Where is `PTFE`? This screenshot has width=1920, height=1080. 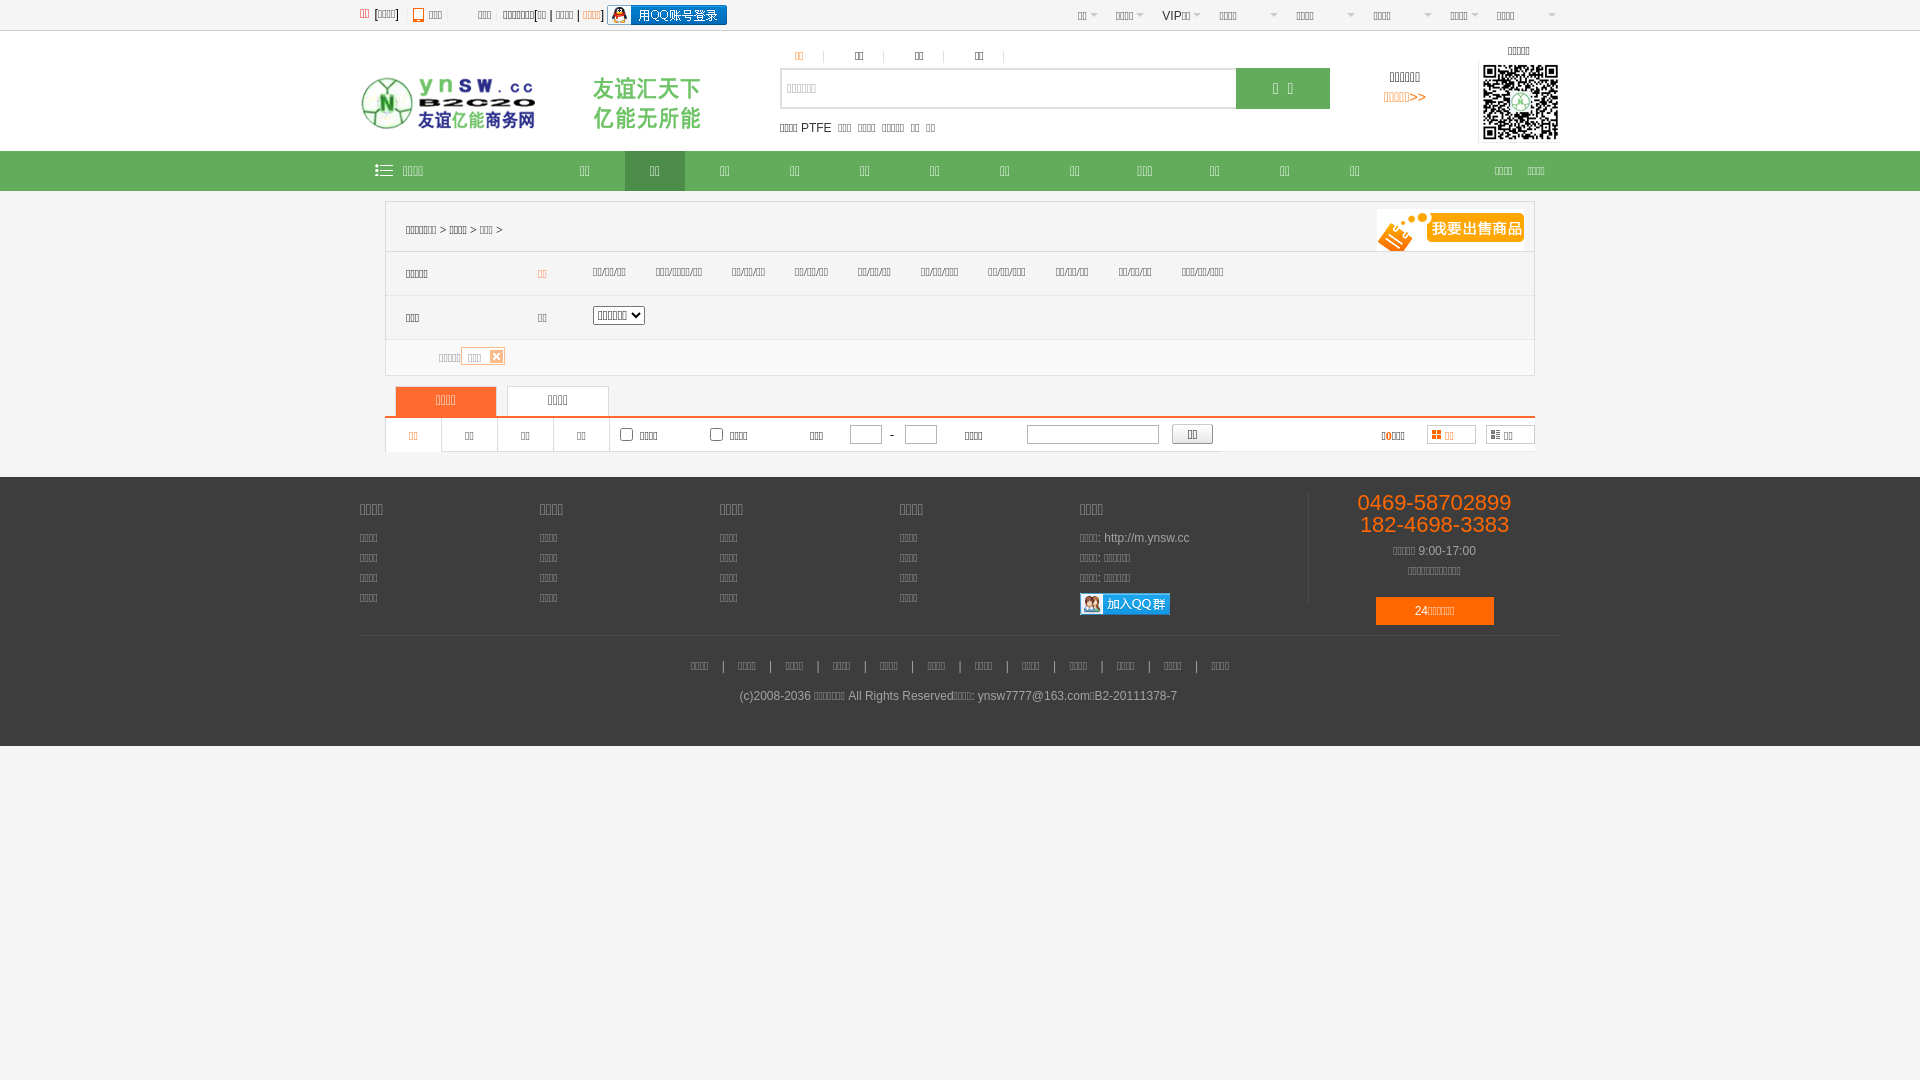 PTFE is located at coordinates (816, 128).